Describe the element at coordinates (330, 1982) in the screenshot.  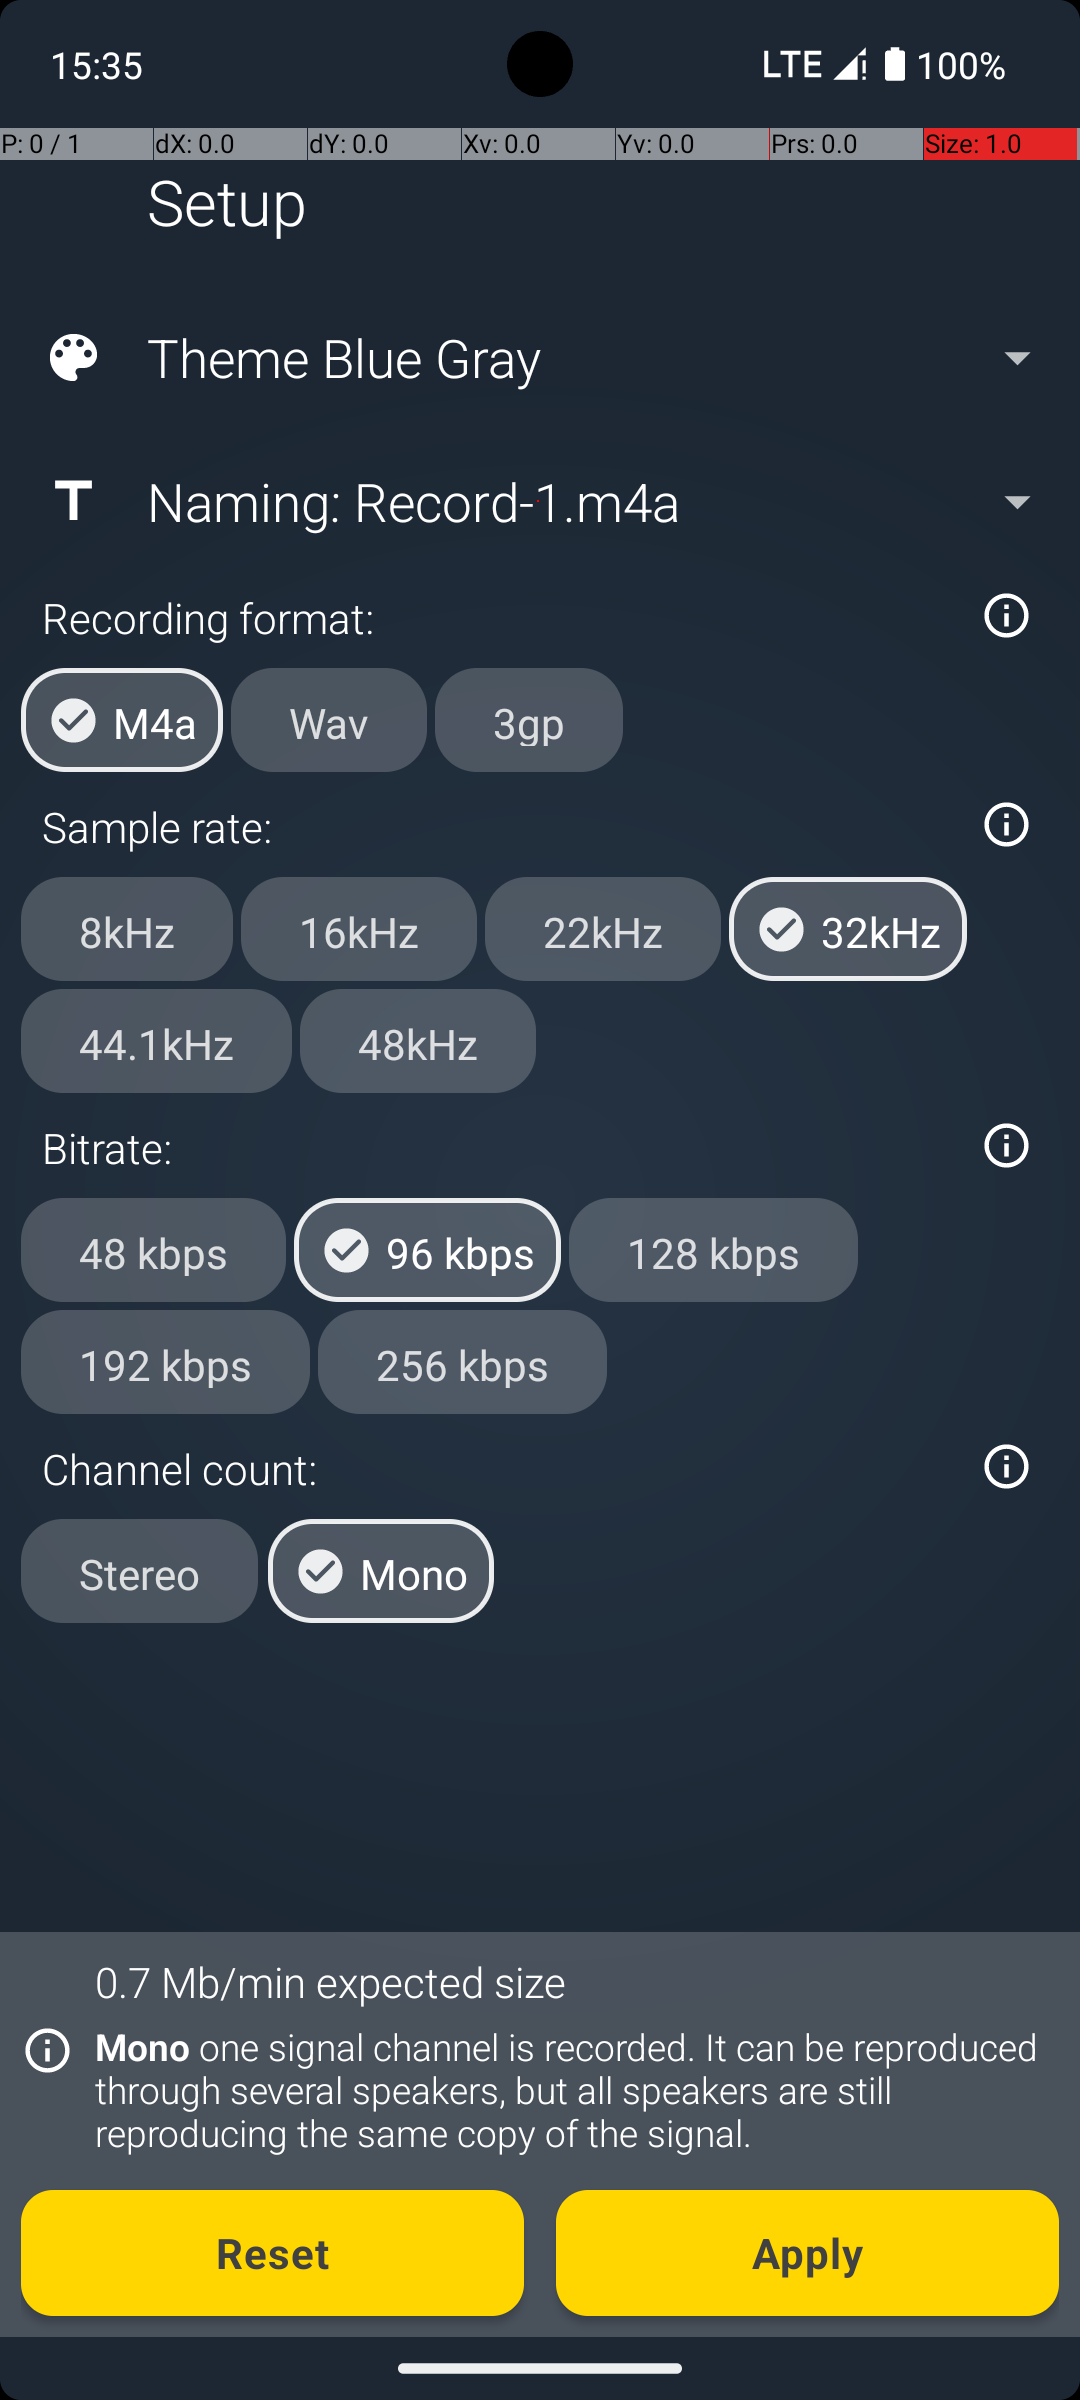
I see `0.7 Mb/min expected size` at that location.